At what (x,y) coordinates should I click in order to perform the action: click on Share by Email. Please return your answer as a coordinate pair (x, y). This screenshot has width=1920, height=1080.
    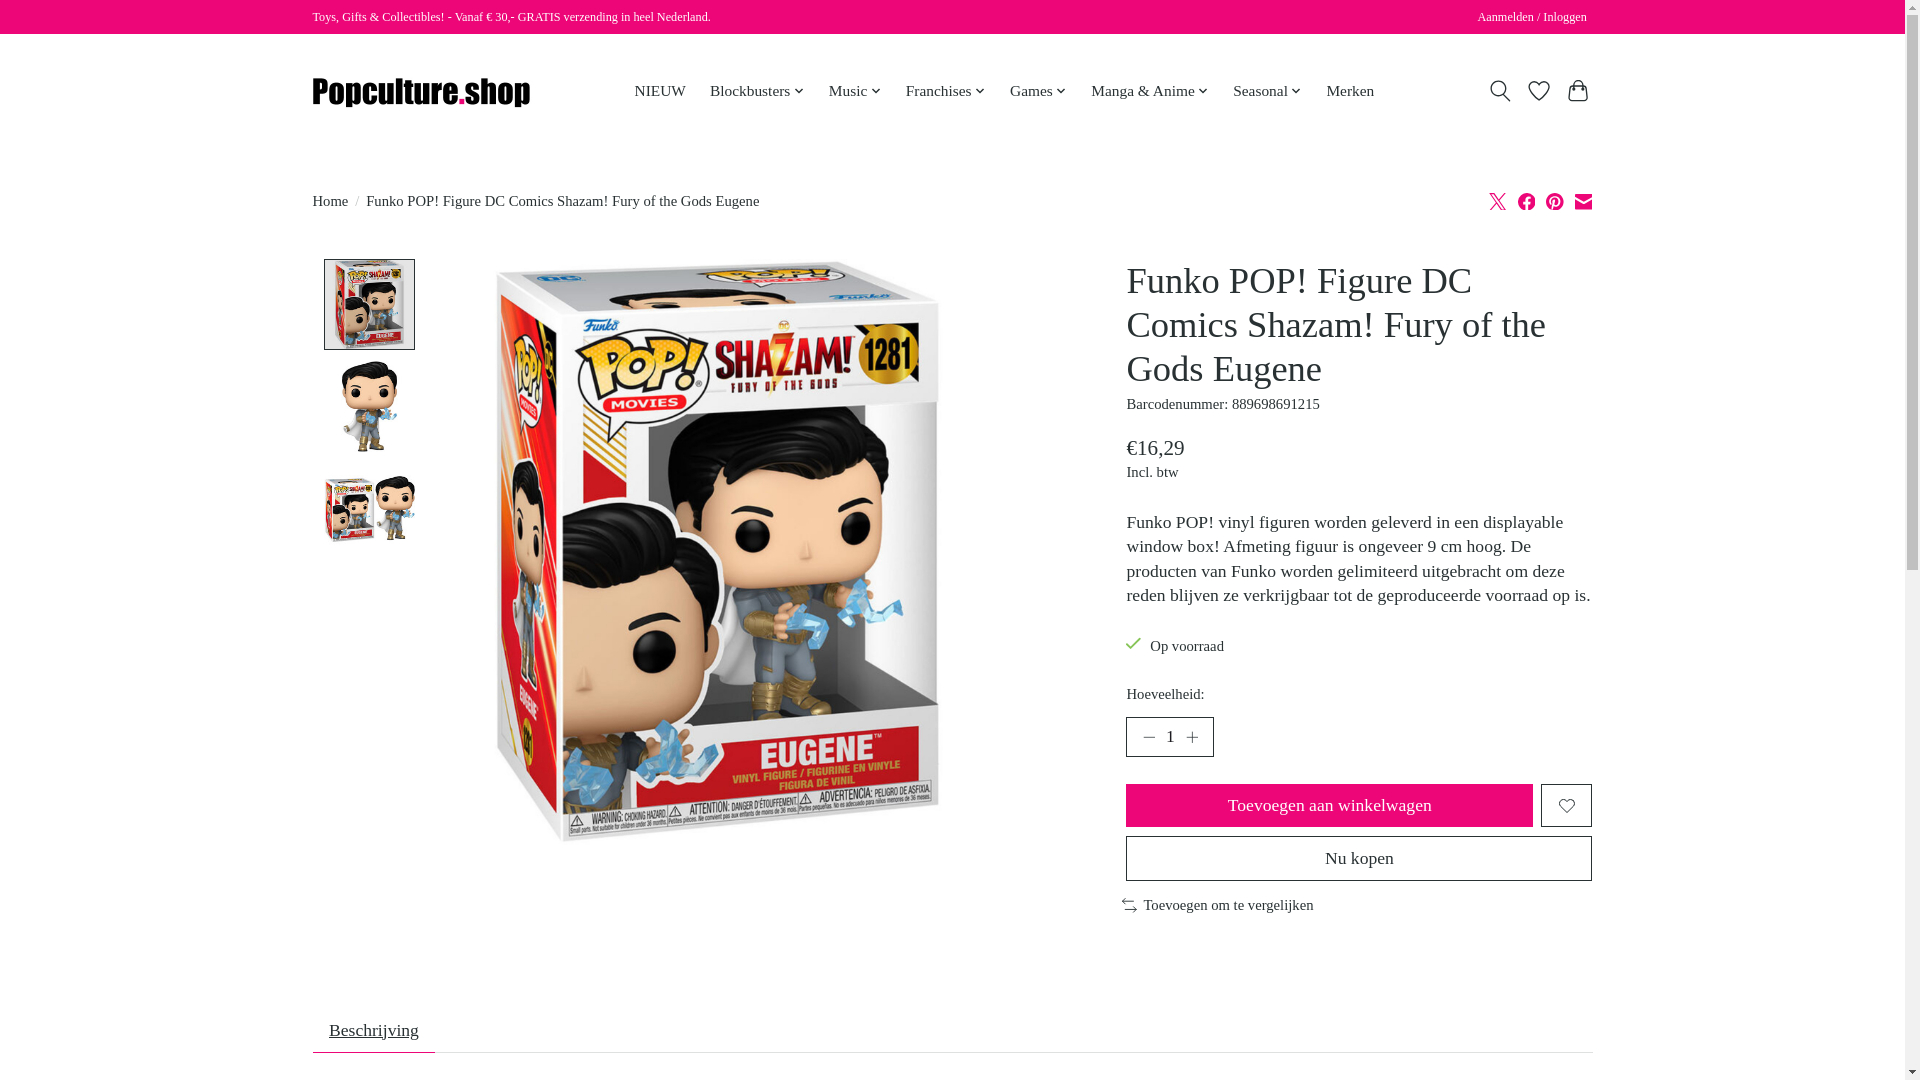
    Looking at the image, I should click on (1582, 200).